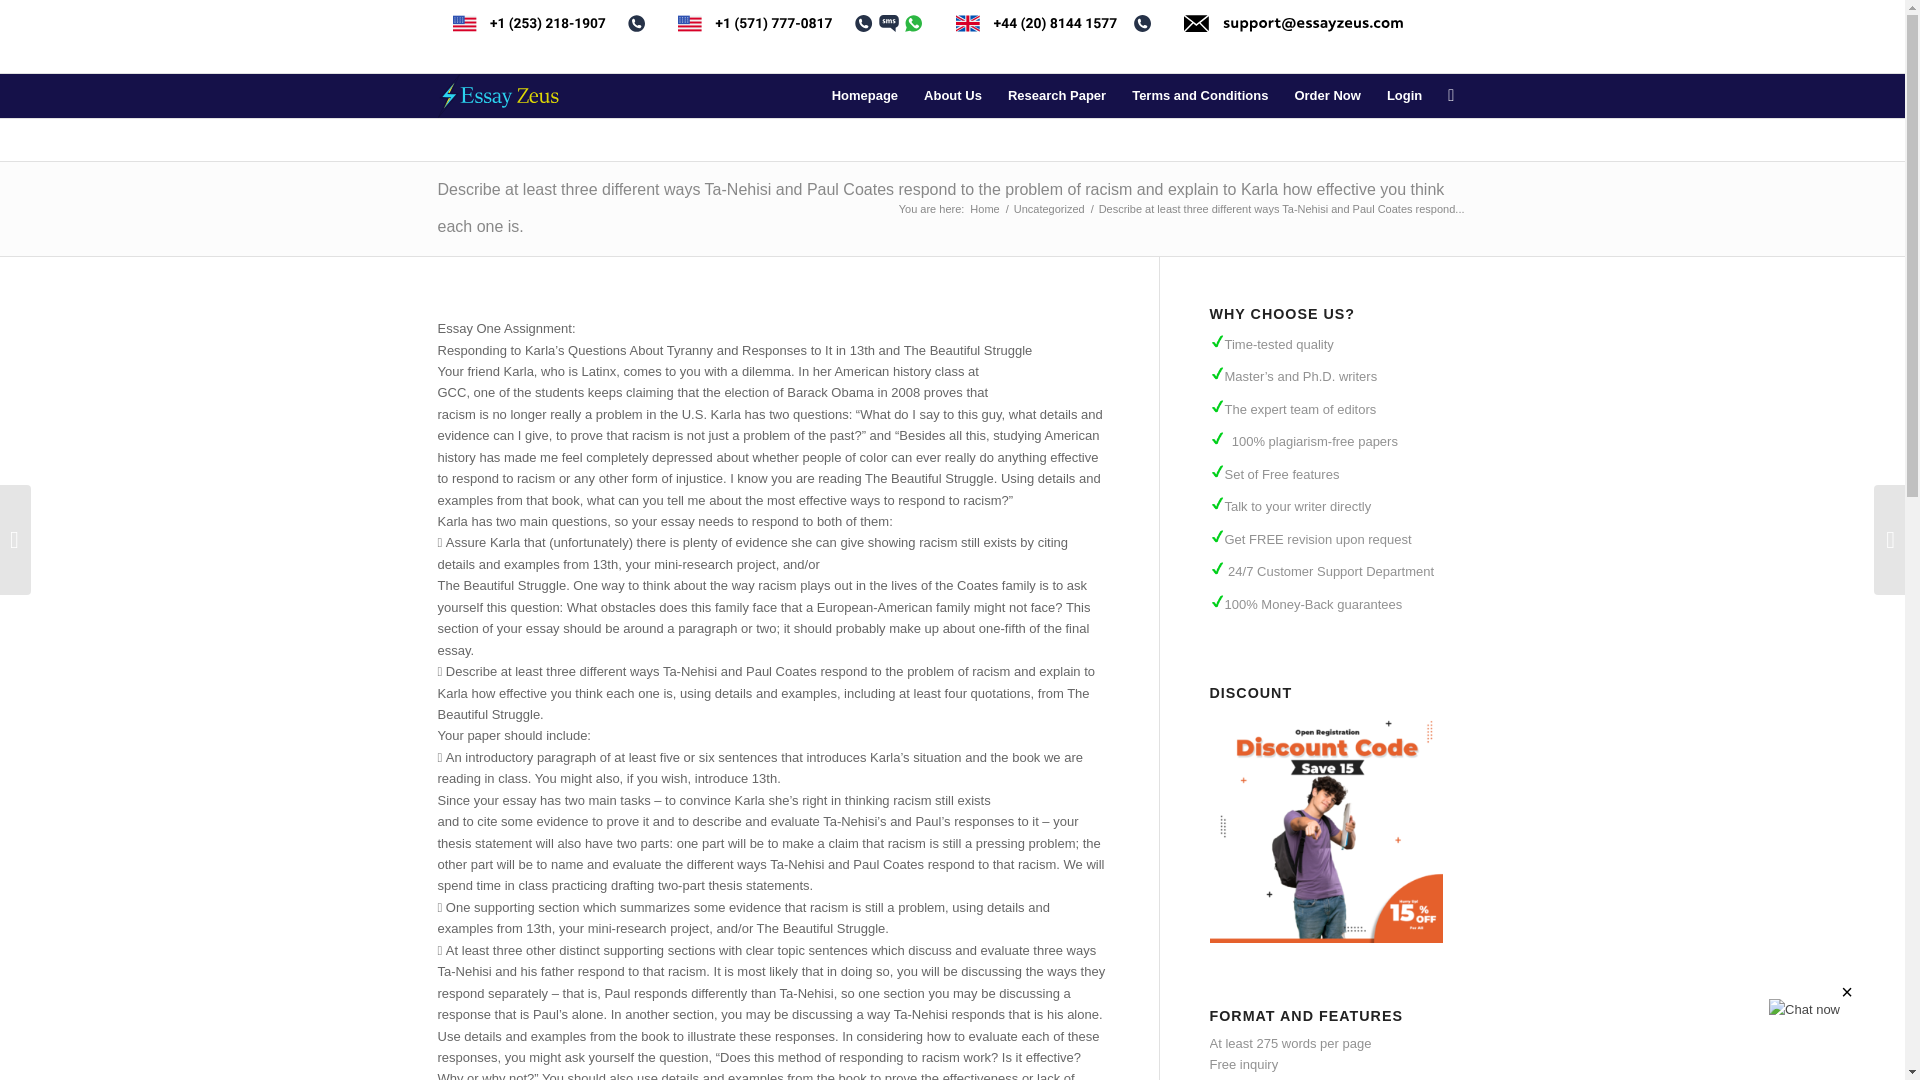 Image resolution: width=1920 pixels, height=1080 pixels. I want to click on Homepage, so click(864, 96).